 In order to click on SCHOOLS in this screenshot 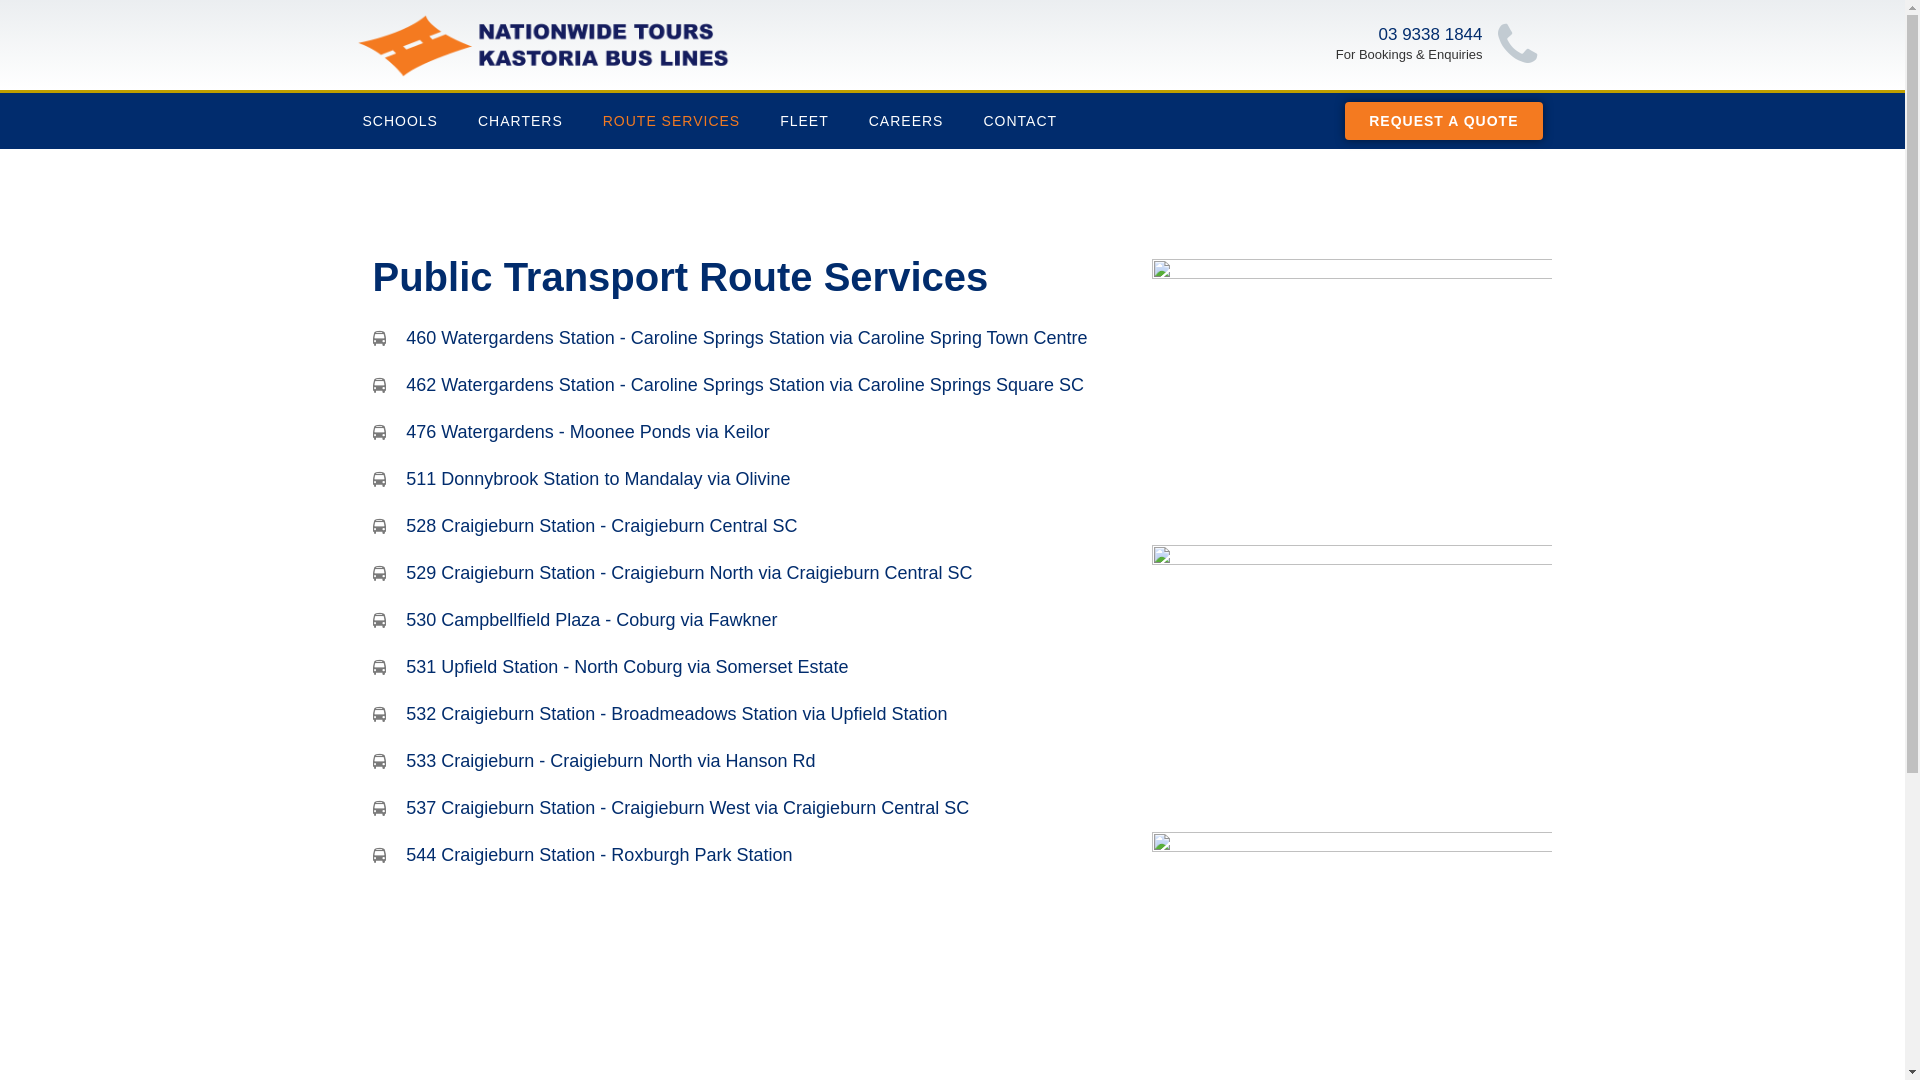, I will do `click(400, 121)`.